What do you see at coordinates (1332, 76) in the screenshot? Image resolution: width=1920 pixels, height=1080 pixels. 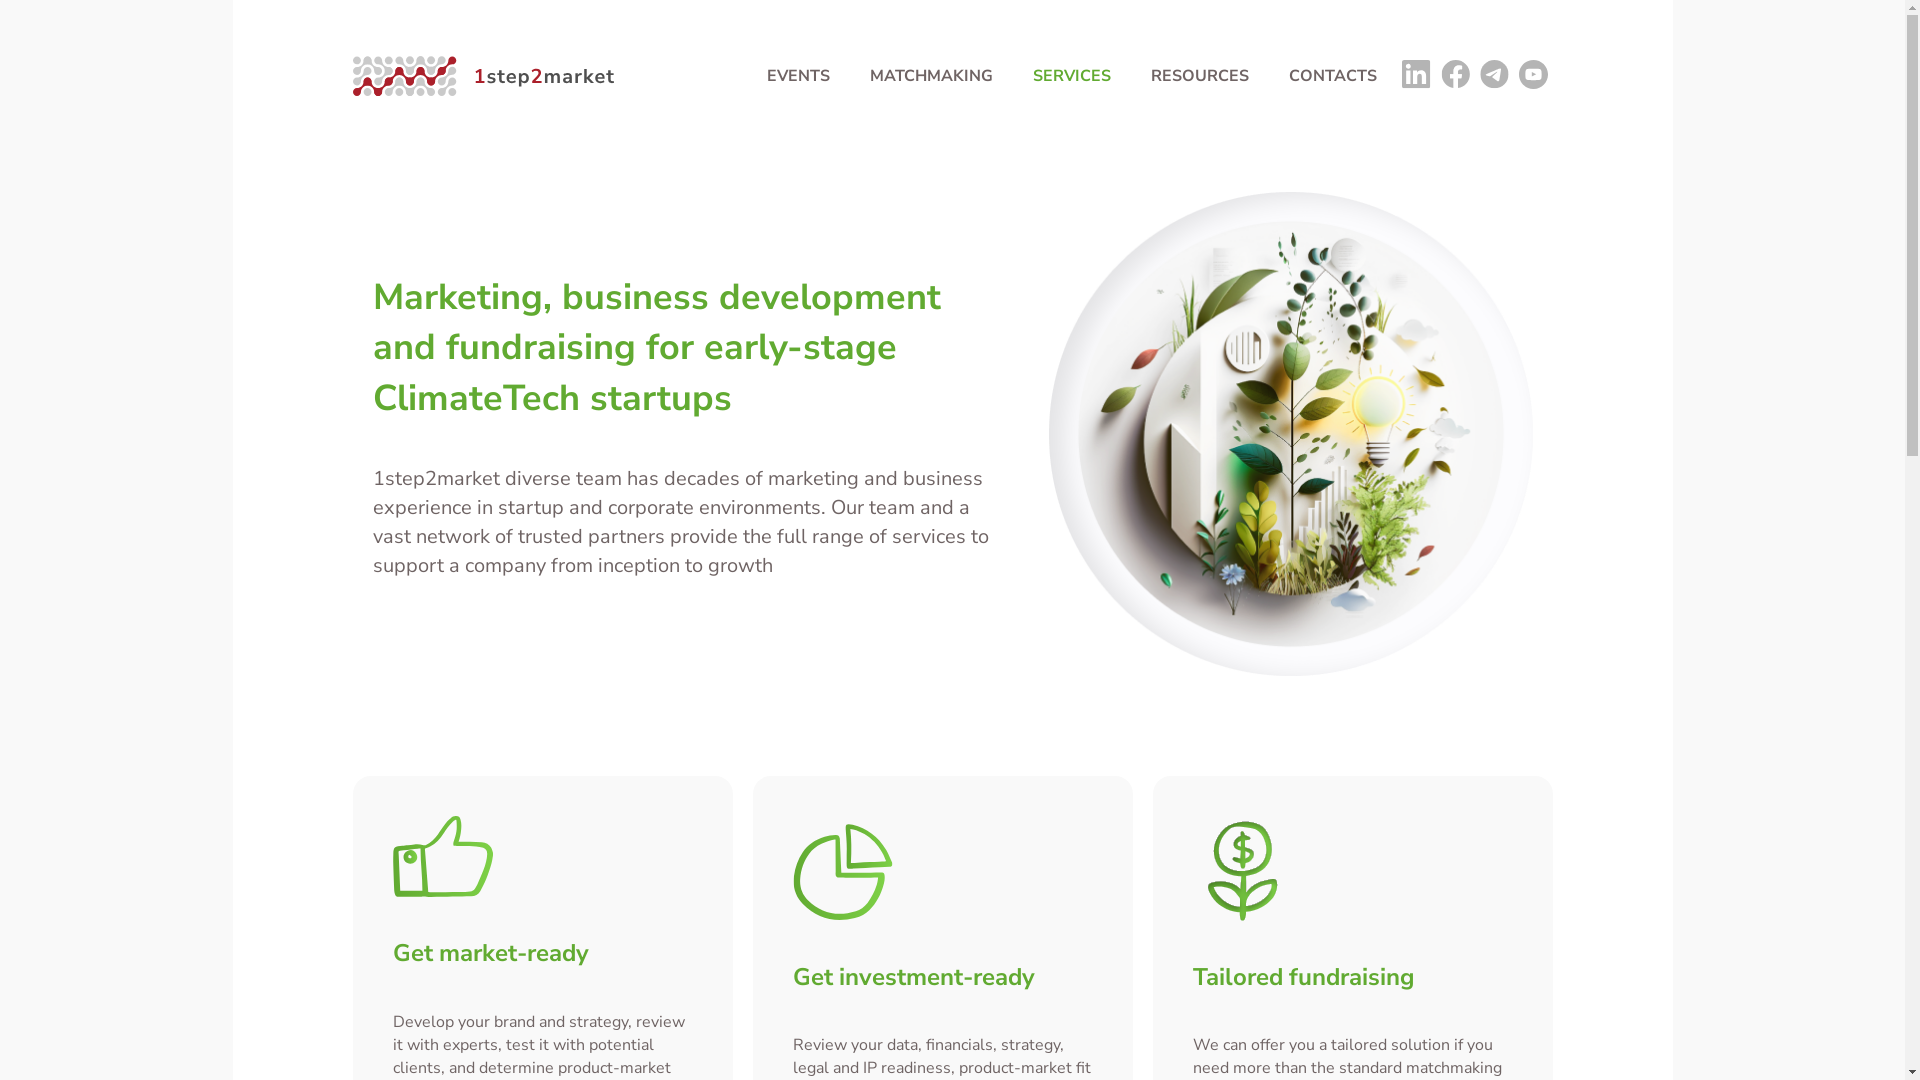 I see `CONTACTS` at bounding box center [1332, 76].